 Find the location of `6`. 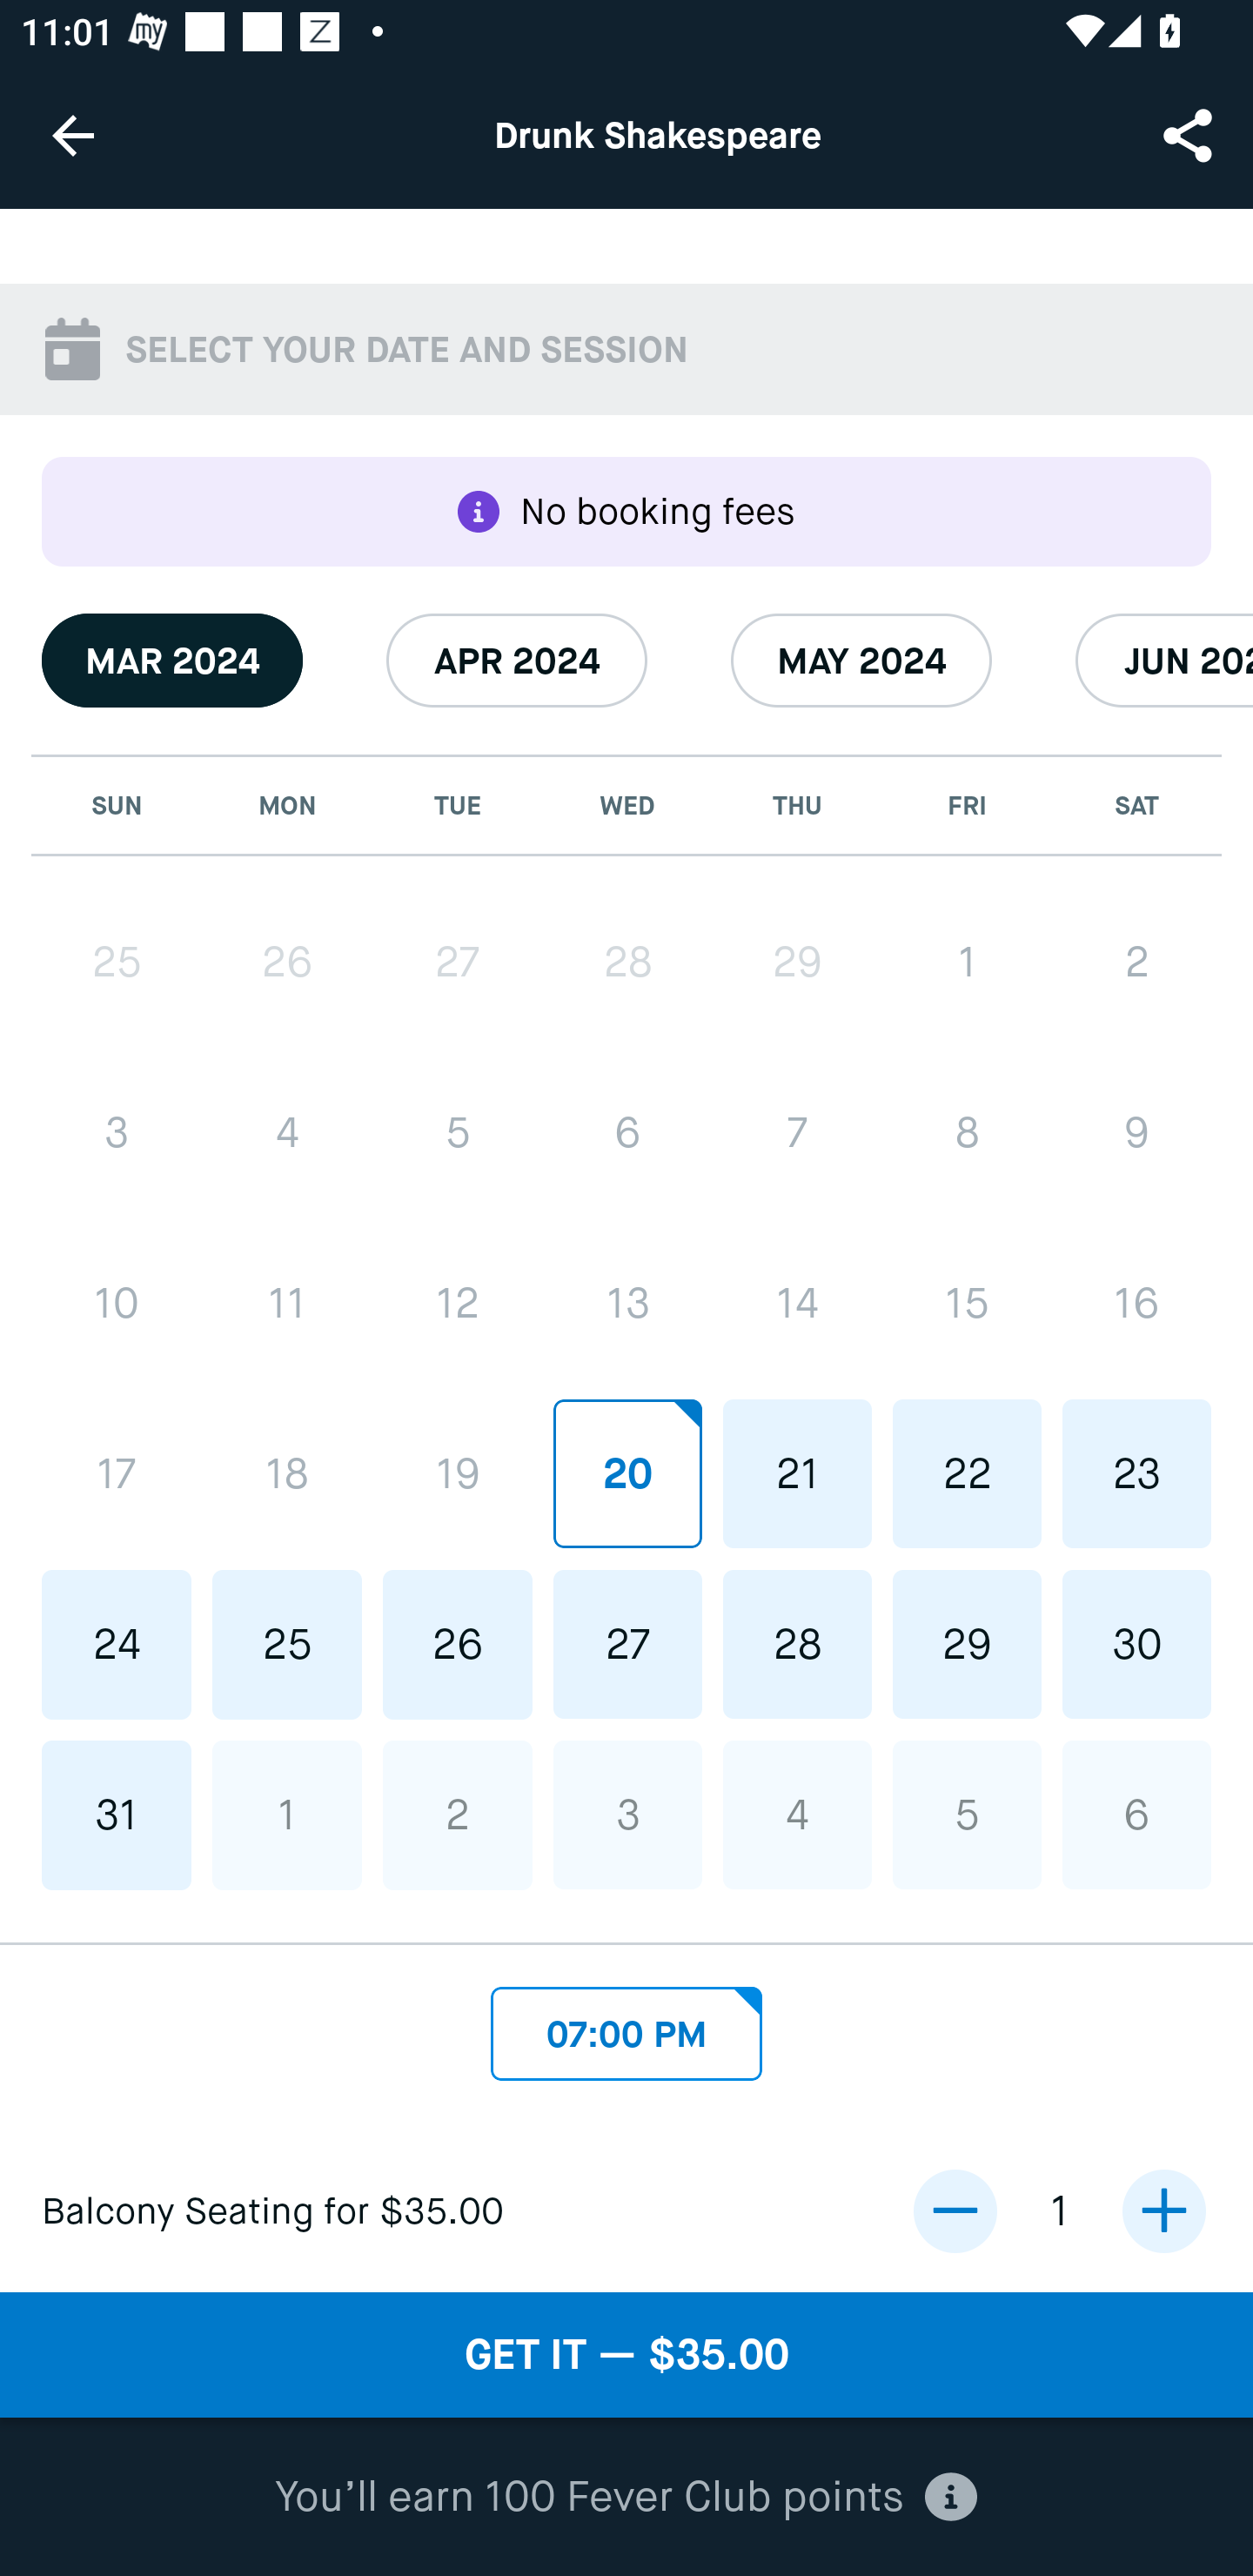

6 is located at coordinates (1136, 1814).